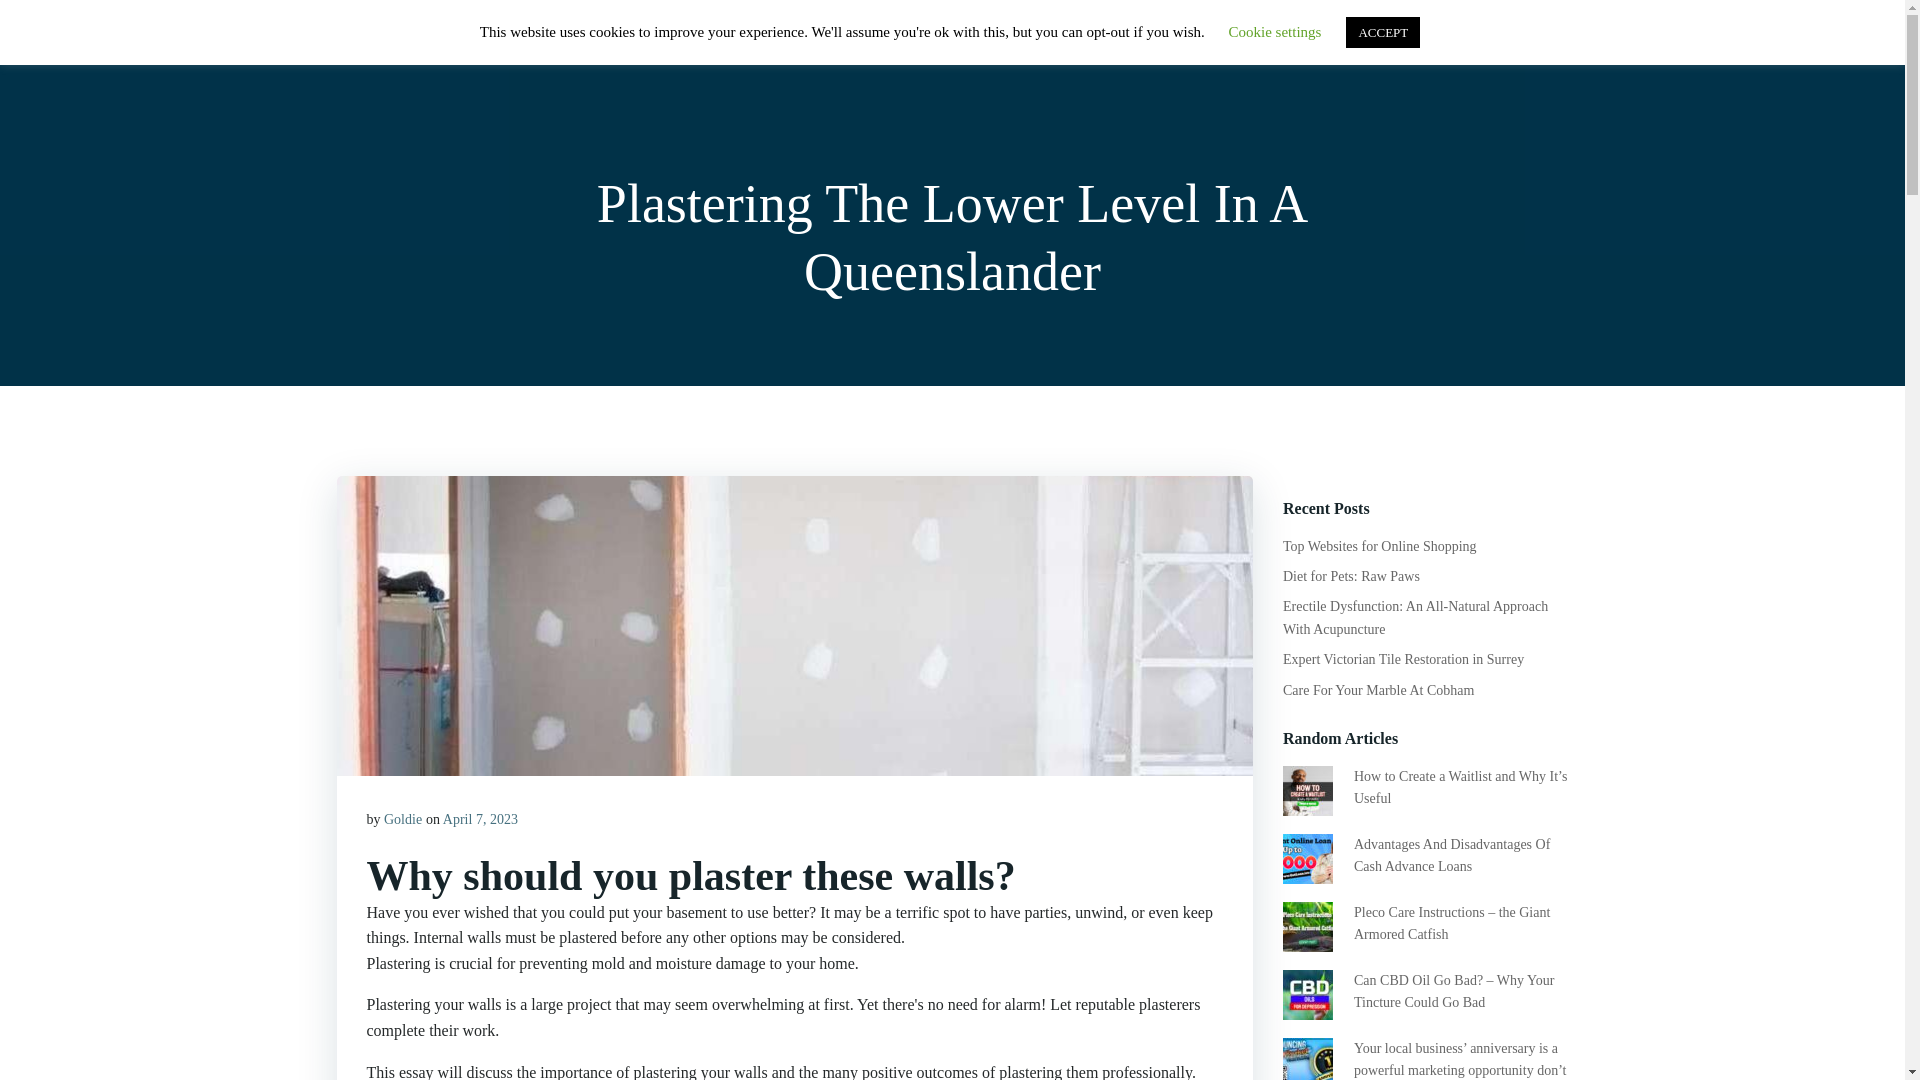 The image size is (1920, 1080). What do you see at coordinates (1378, 690) in the screenshot?
I see `Care For Your Marble At Cobham` at bounding box center [1378, 690].